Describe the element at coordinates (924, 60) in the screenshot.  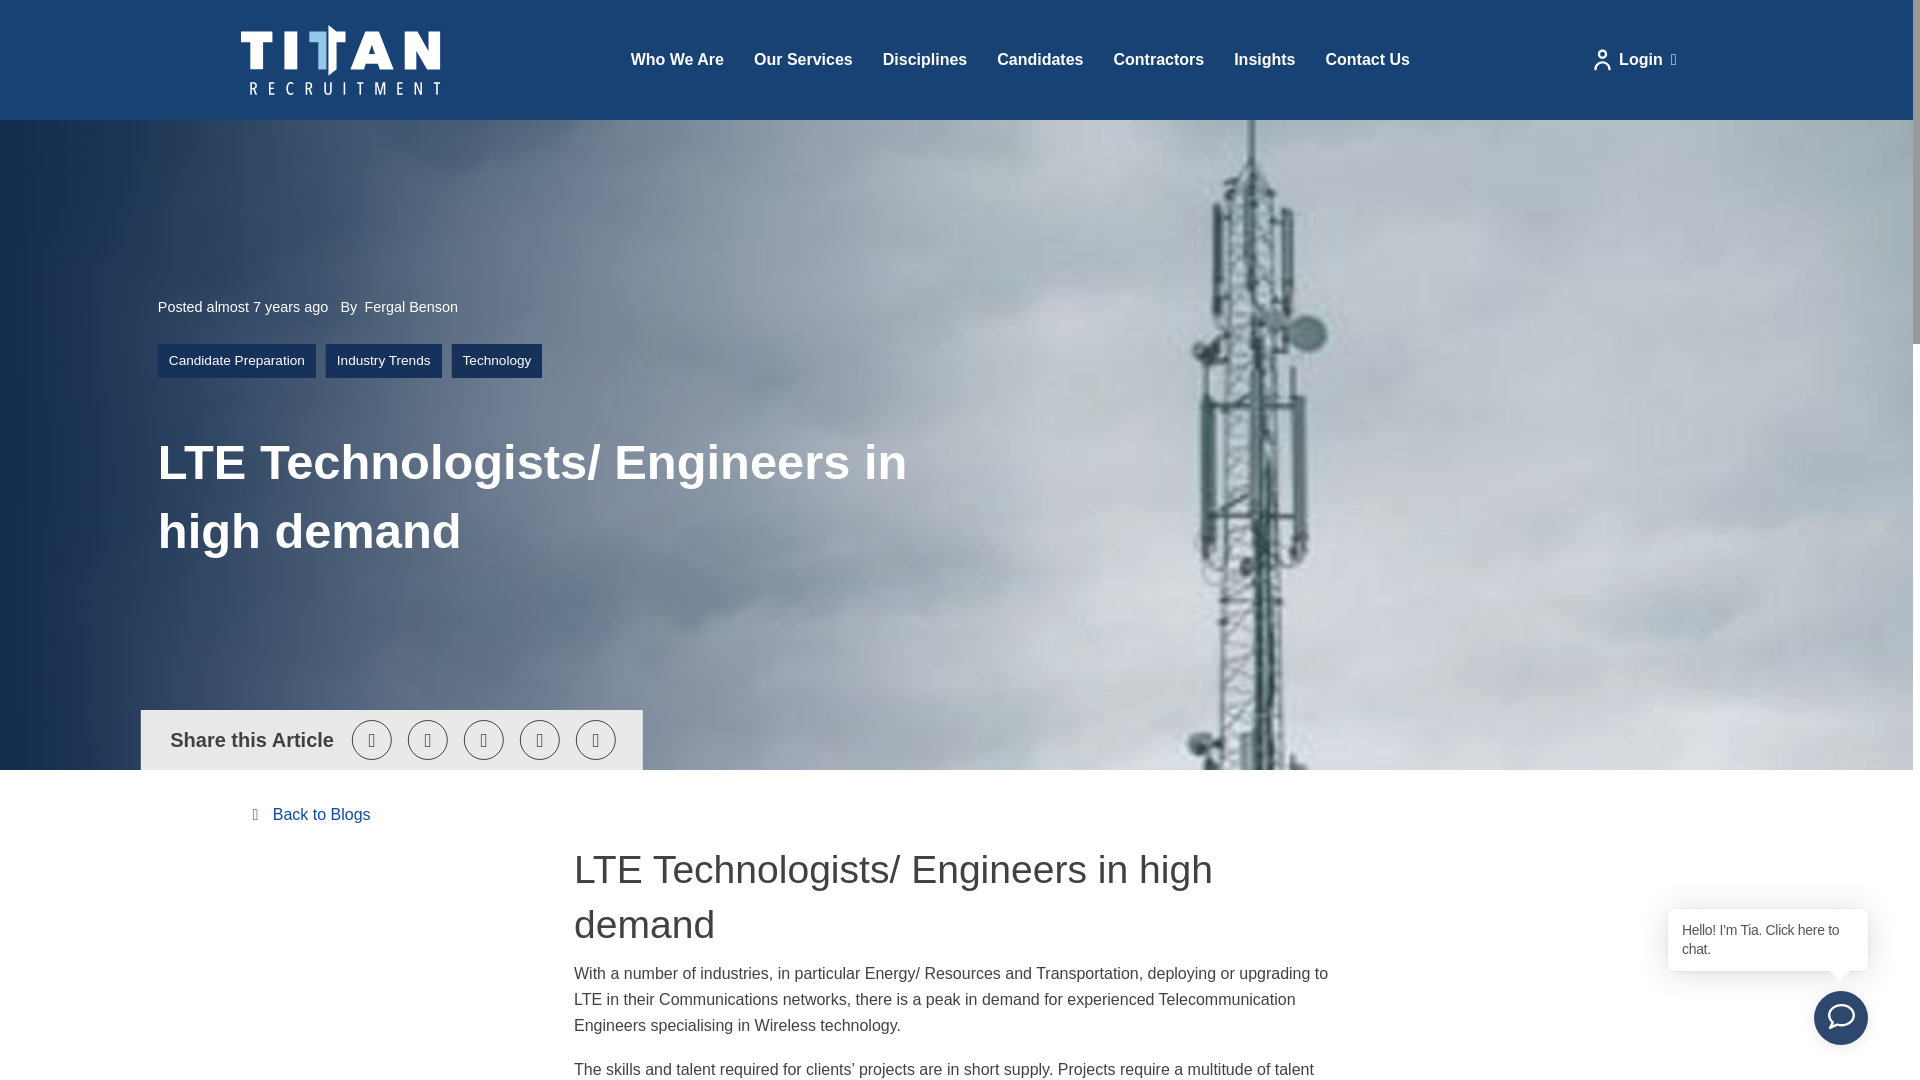
I see `Disciplines` at that location.